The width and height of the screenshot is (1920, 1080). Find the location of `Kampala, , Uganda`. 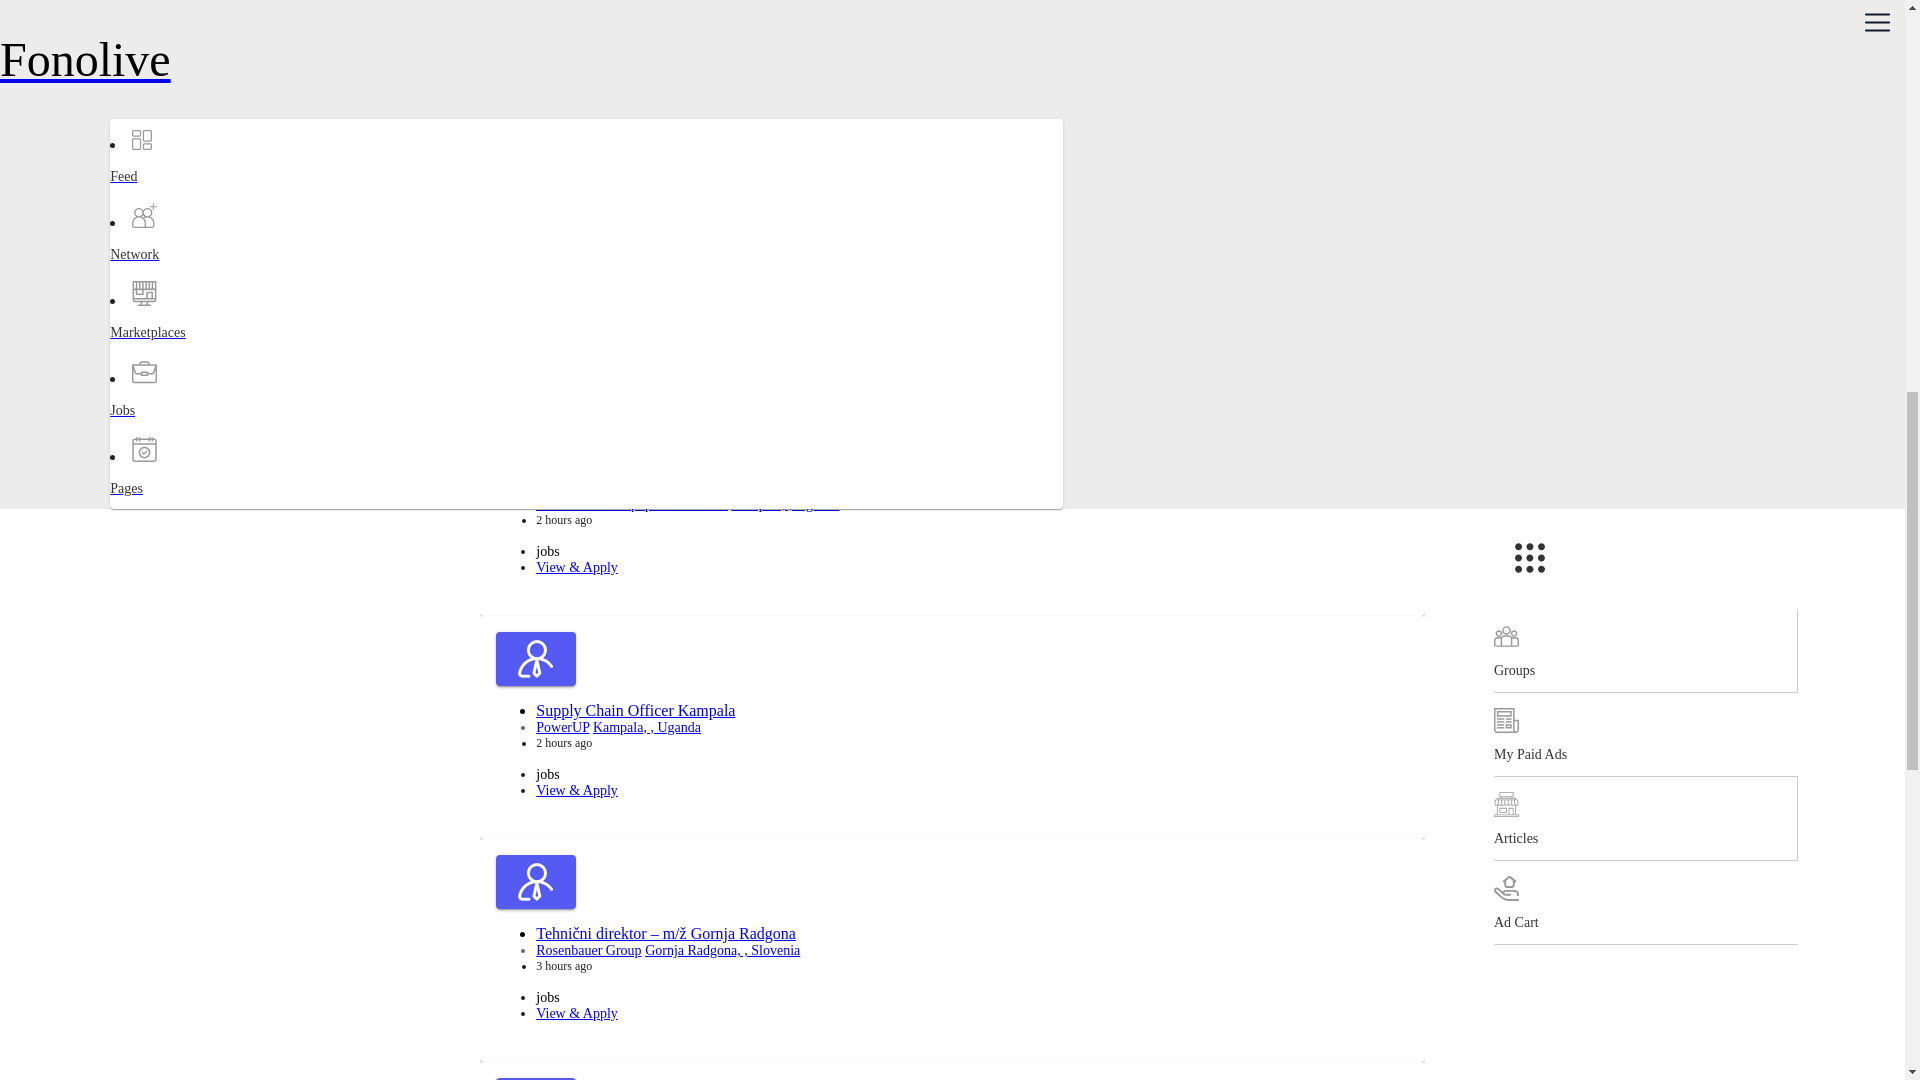

Kampala, , Uganda is located at coordinates (646, 282).